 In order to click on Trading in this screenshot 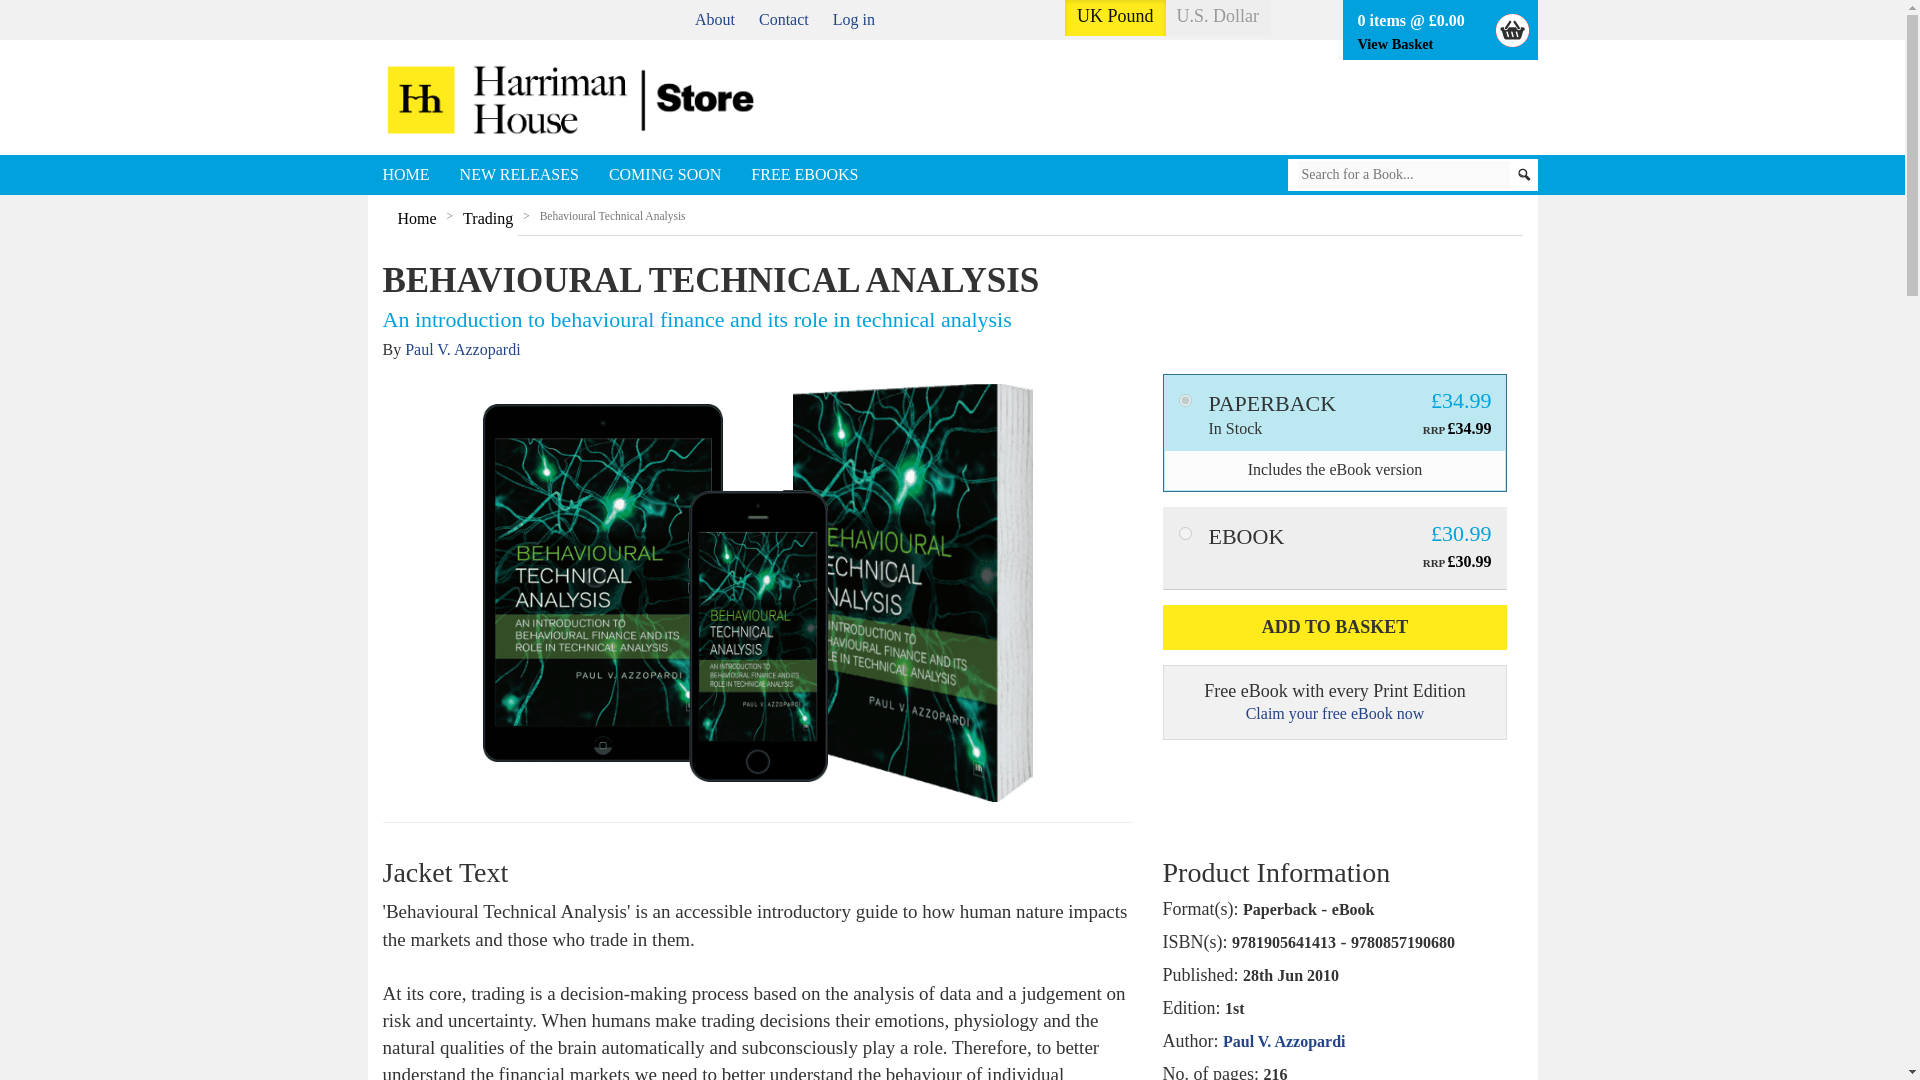, I will do `click(487, 218)`.